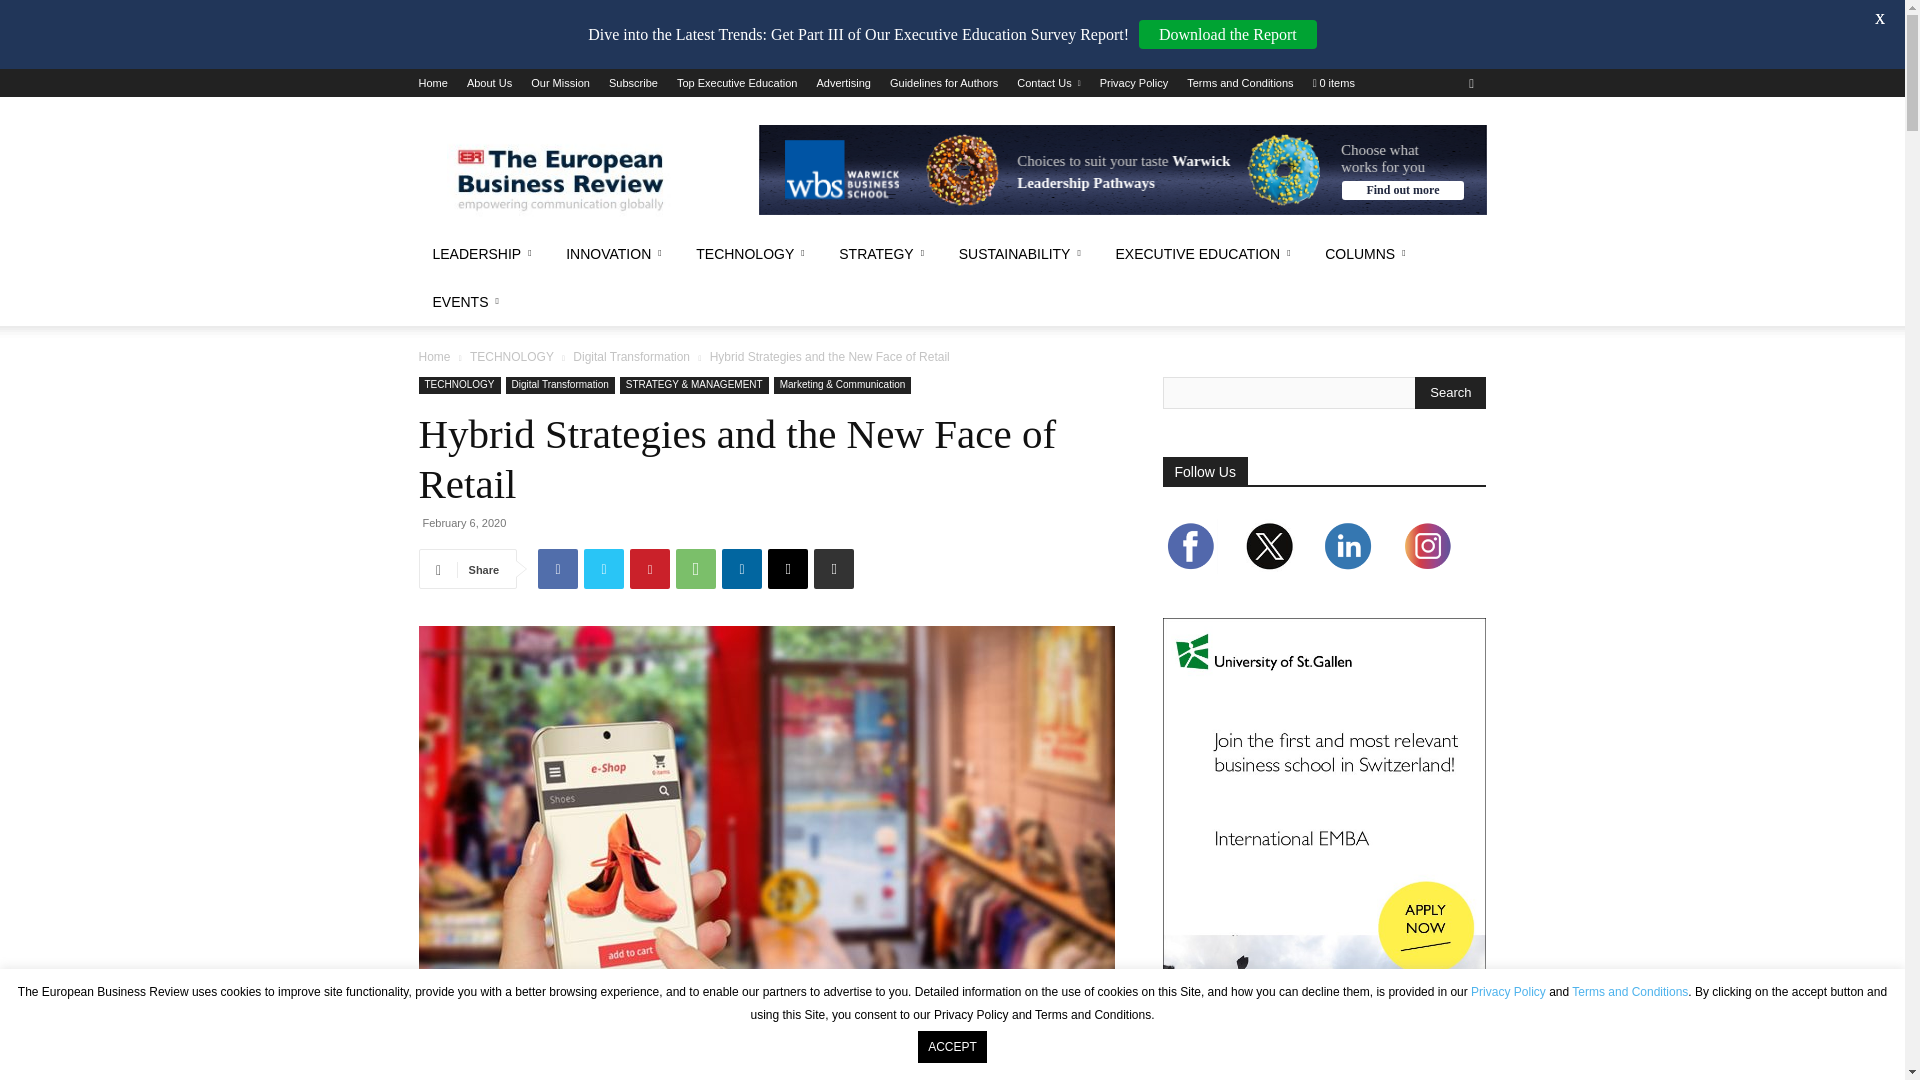 The image size is (1920, 1080). Describe the element at coordinates (1122, 170) in the screenshot. I see `advertisement` at that location.